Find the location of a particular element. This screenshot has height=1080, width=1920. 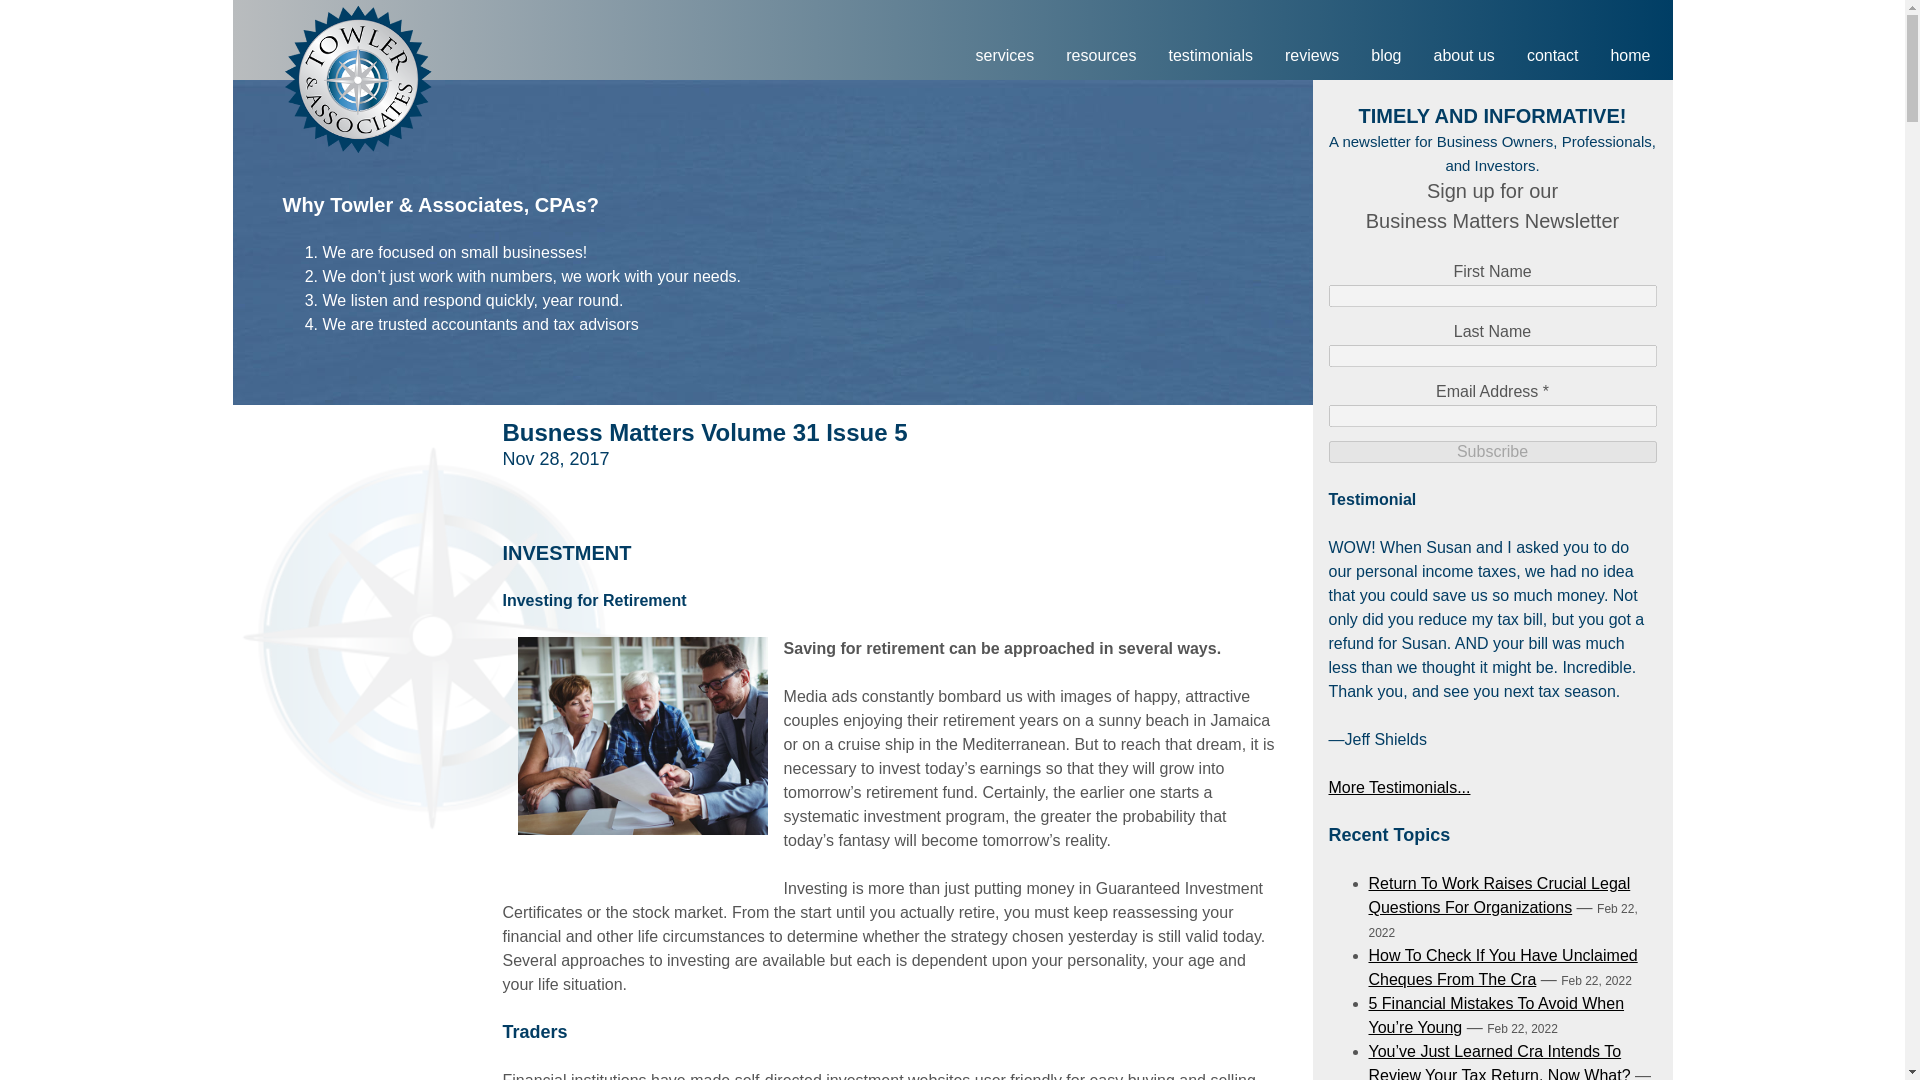

resources is located at coordinates (1101, 56).